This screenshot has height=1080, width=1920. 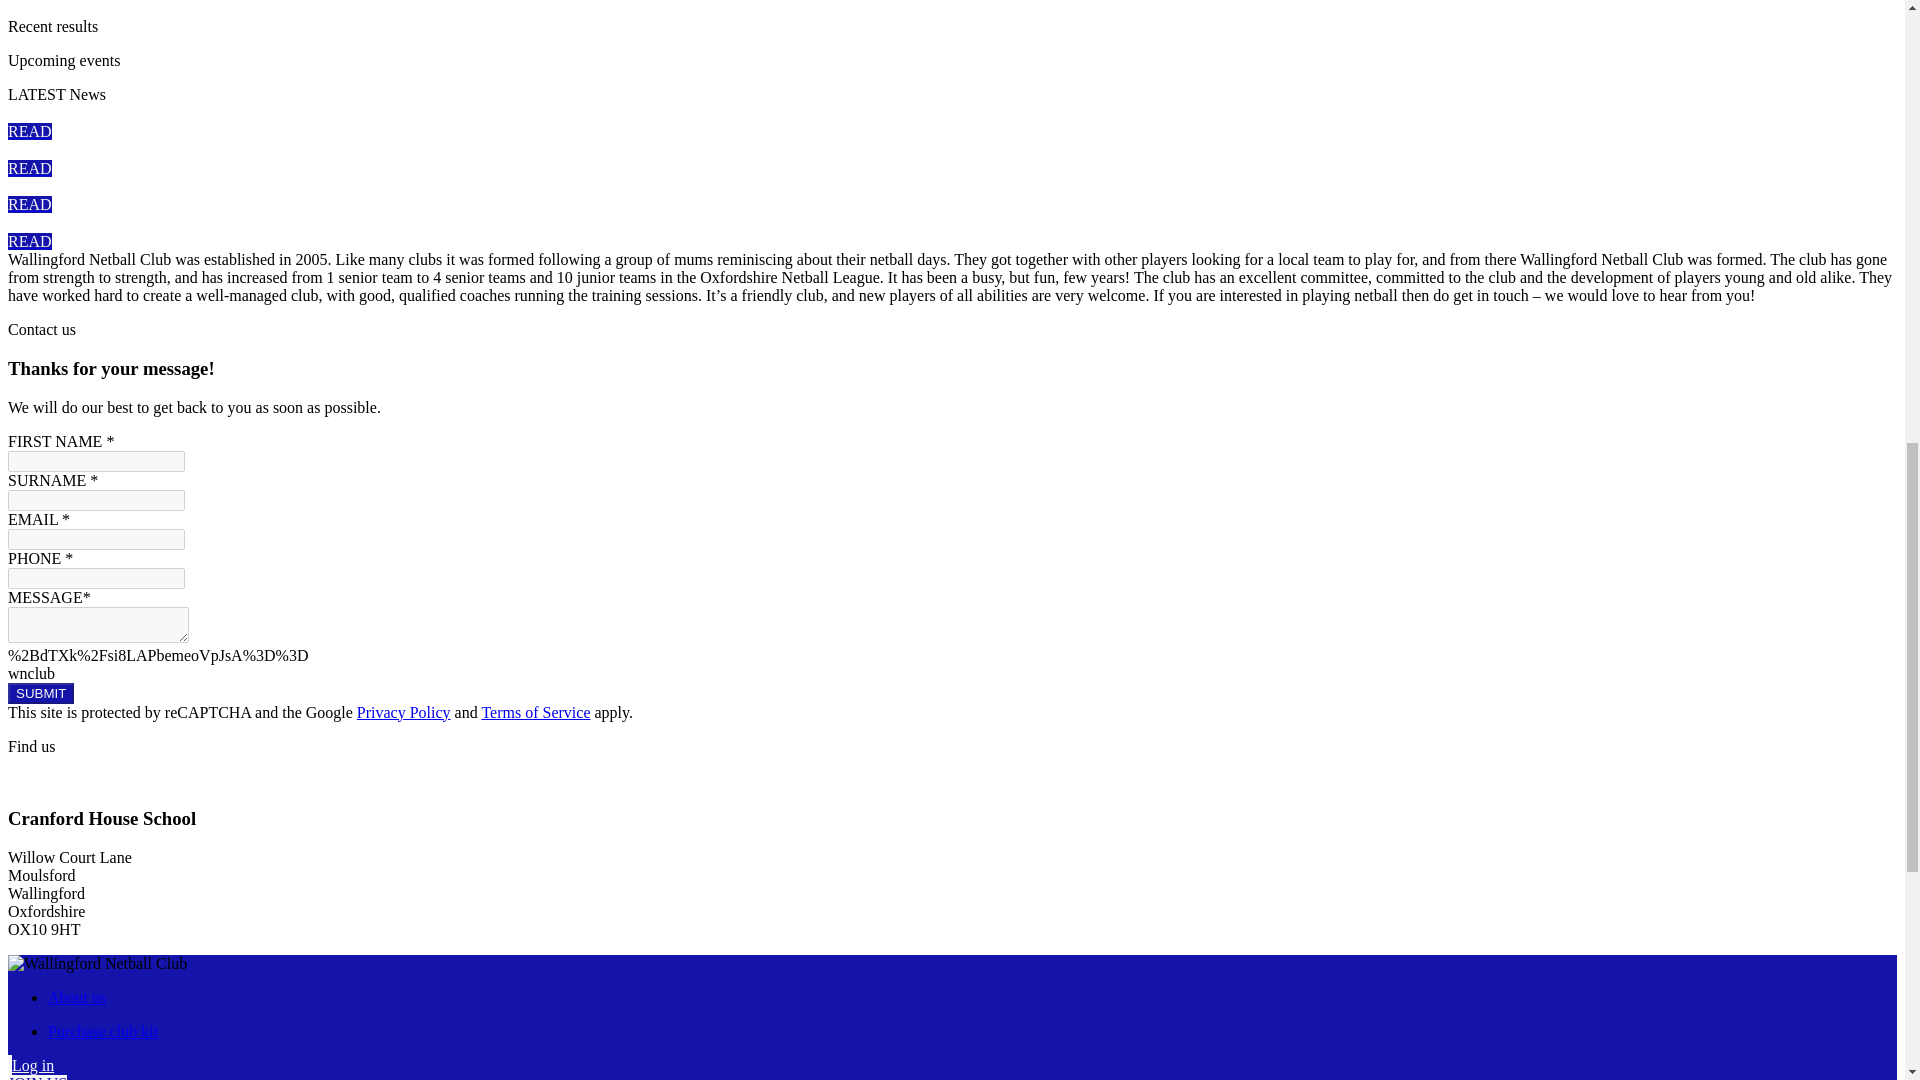 What do you see at coordinates (535, 712) in the screenshot?
I see `Terms of Service` at bounding box center [535, 712].